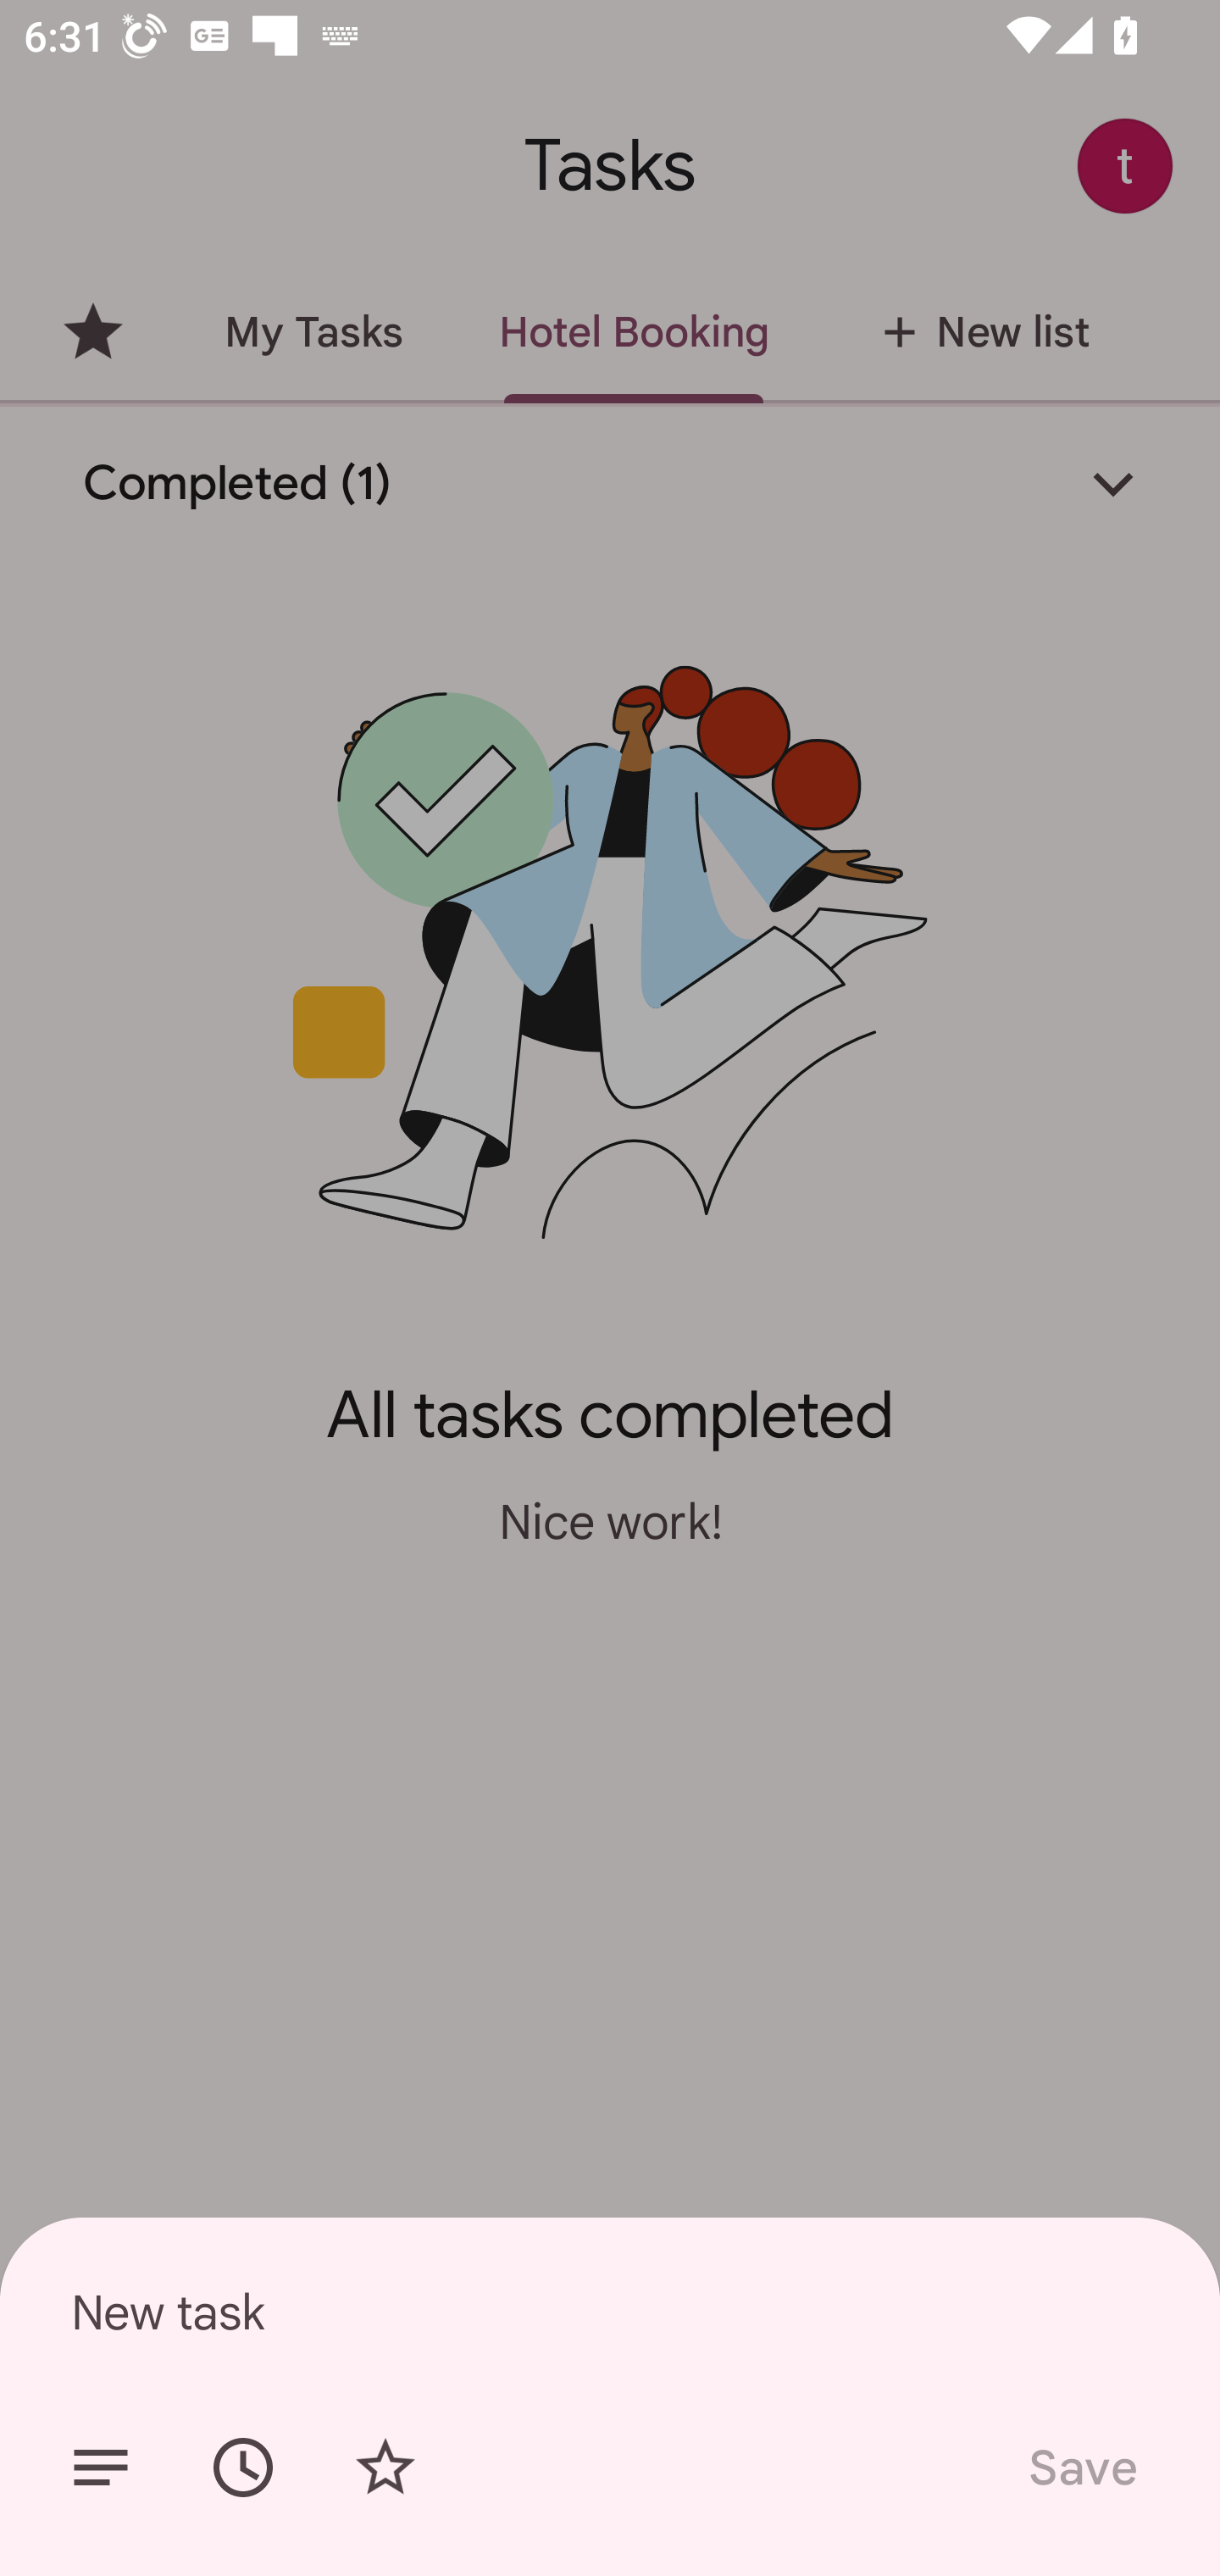 The width and height of the screenshot is (1220, 2576). Describe the element at coordinates (610, 2312) in the screenshot. I see `New task` at that location.